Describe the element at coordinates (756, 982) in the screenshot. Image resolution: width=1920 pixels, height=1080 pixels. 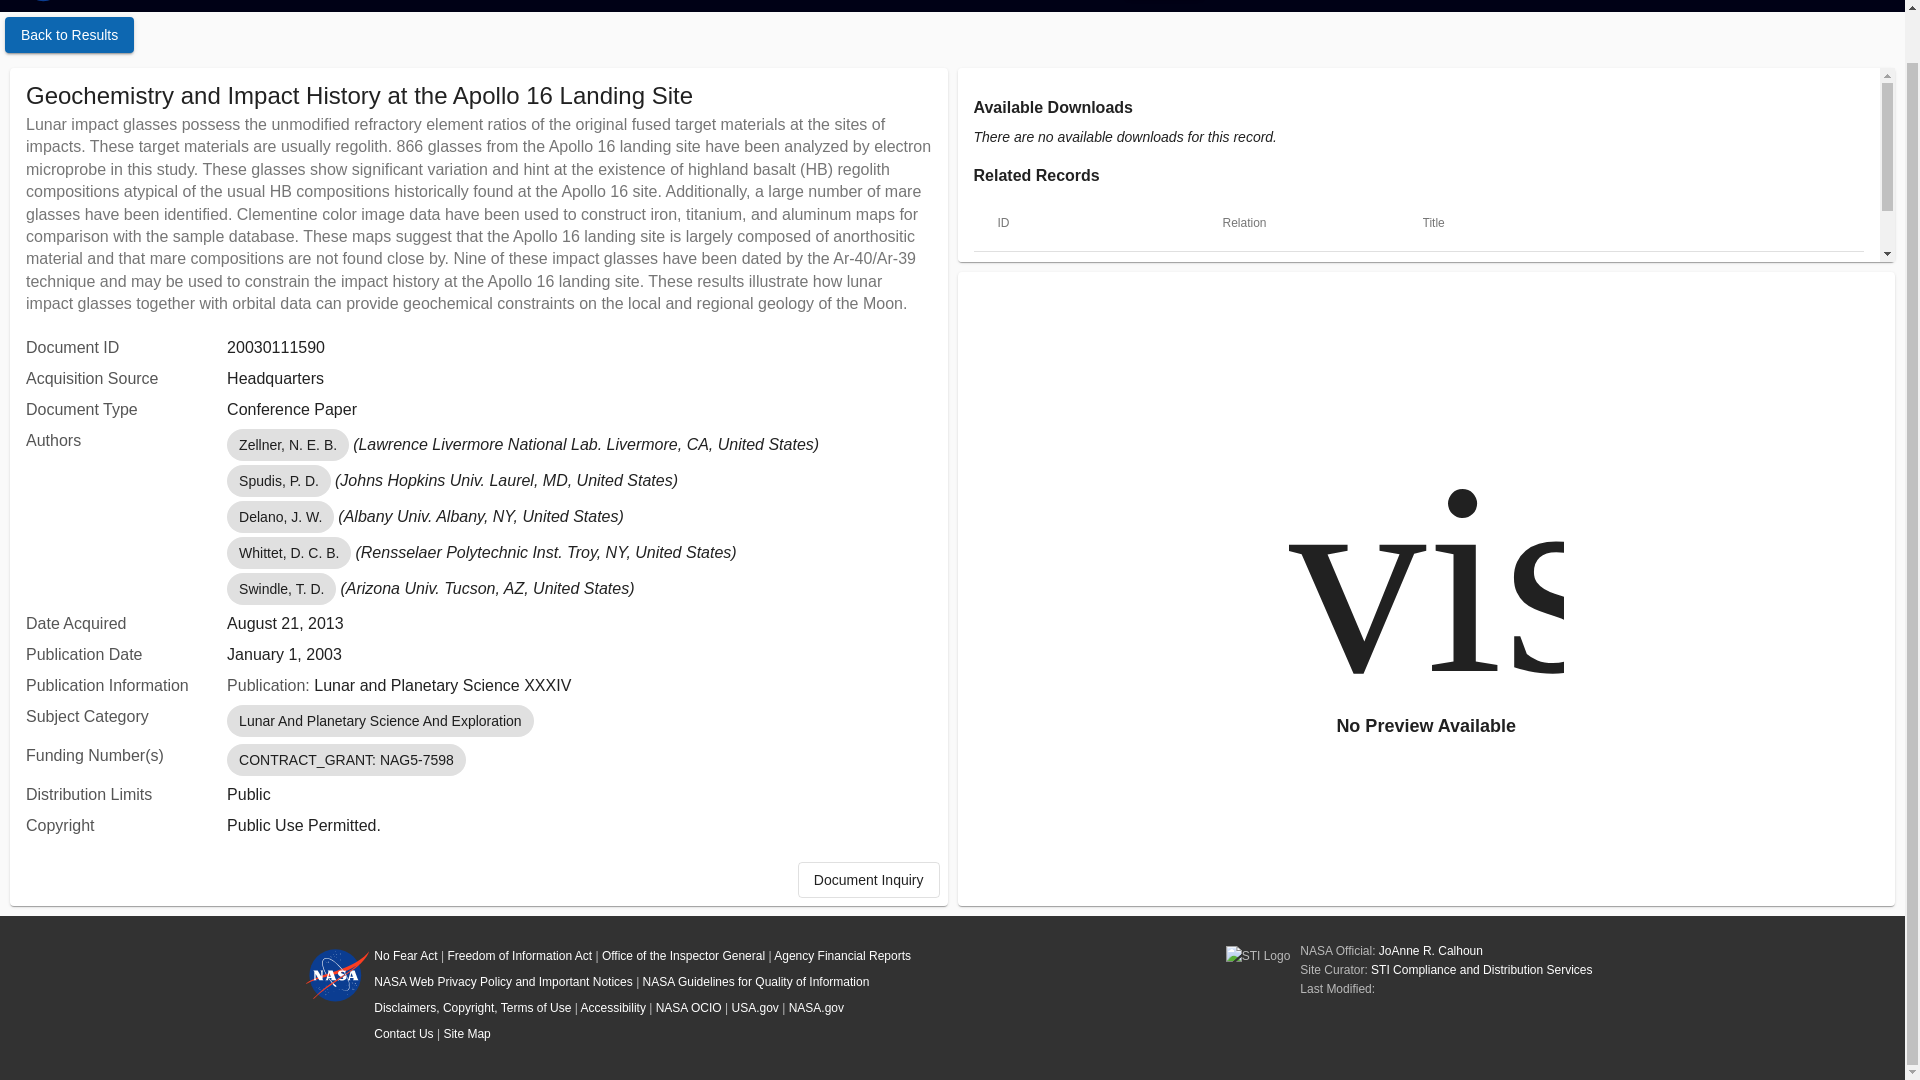
I see `NASA Guidelines for Quality of Information` at that location.